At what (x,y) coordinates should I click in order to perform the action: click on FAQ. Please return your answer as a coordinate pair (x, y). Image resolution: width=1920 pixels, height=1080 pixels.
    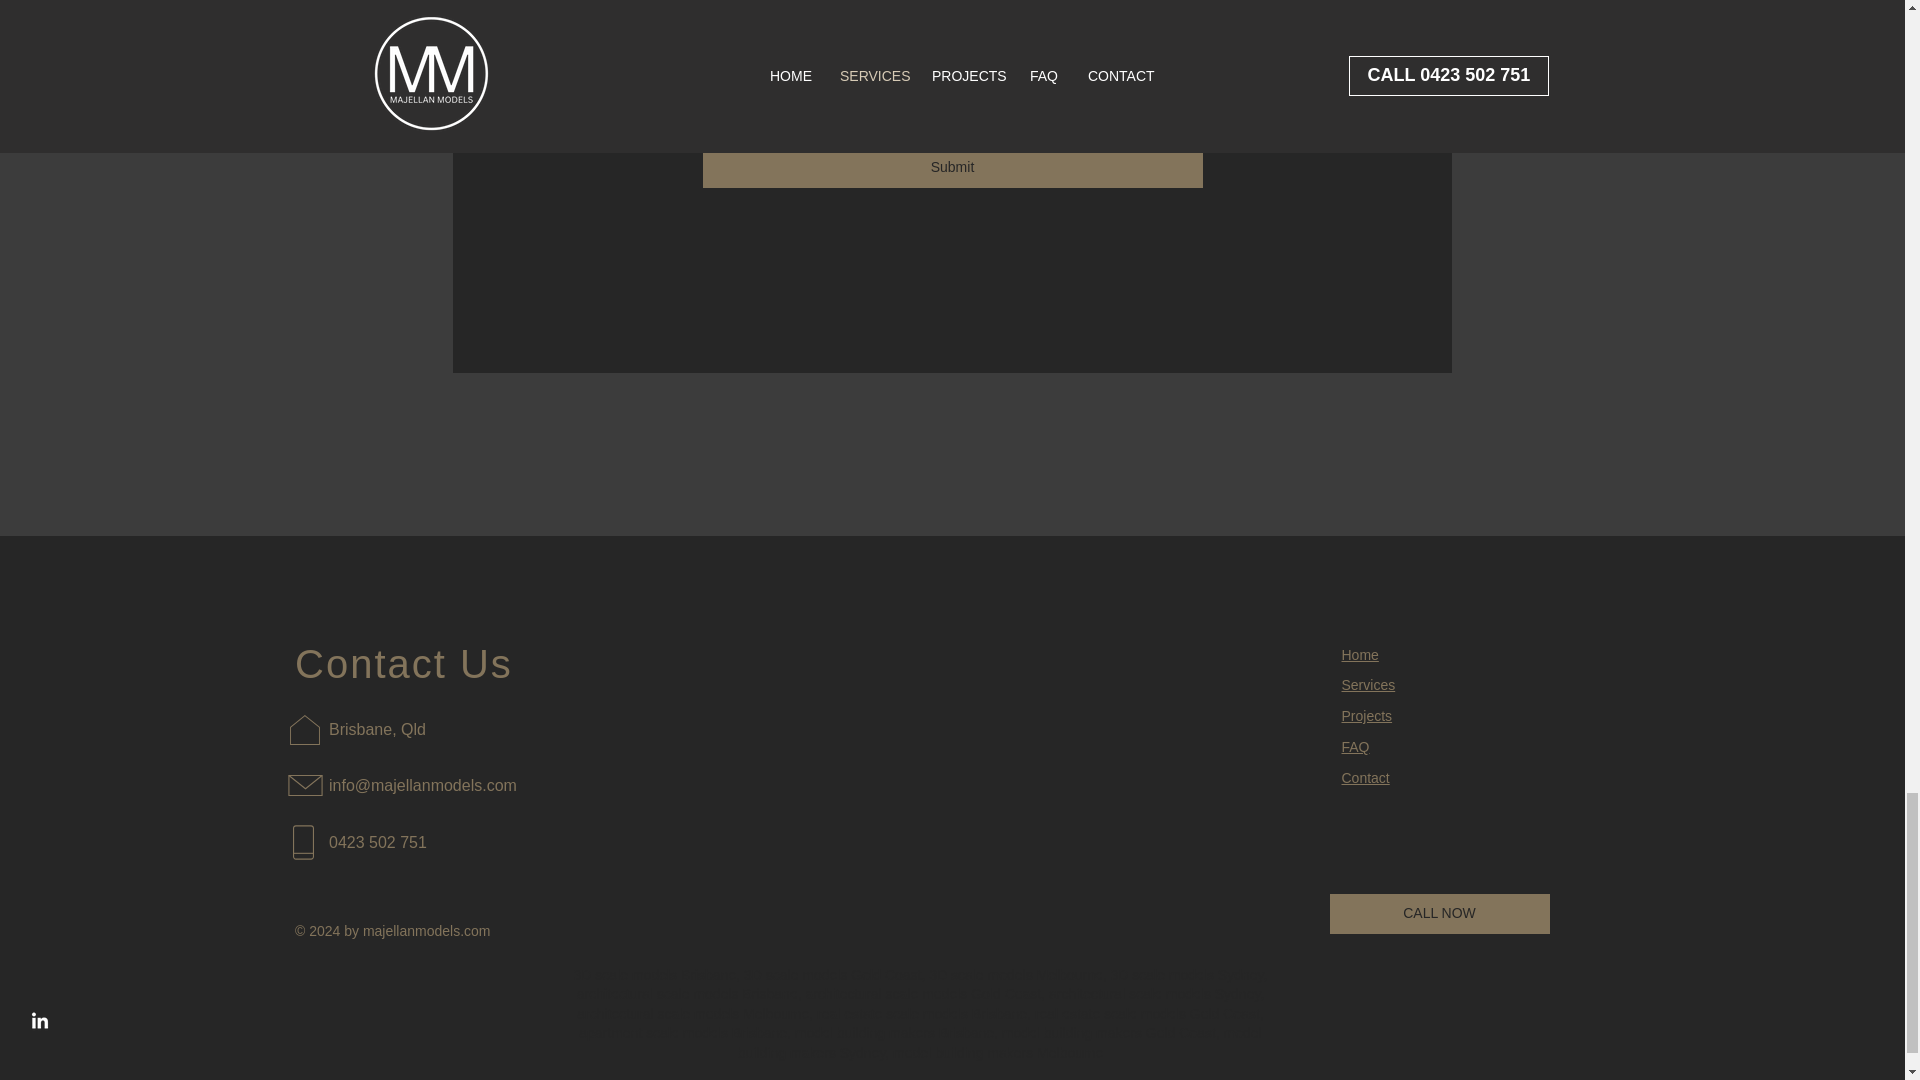
    Looking at the image, I should click on (1356, 746).